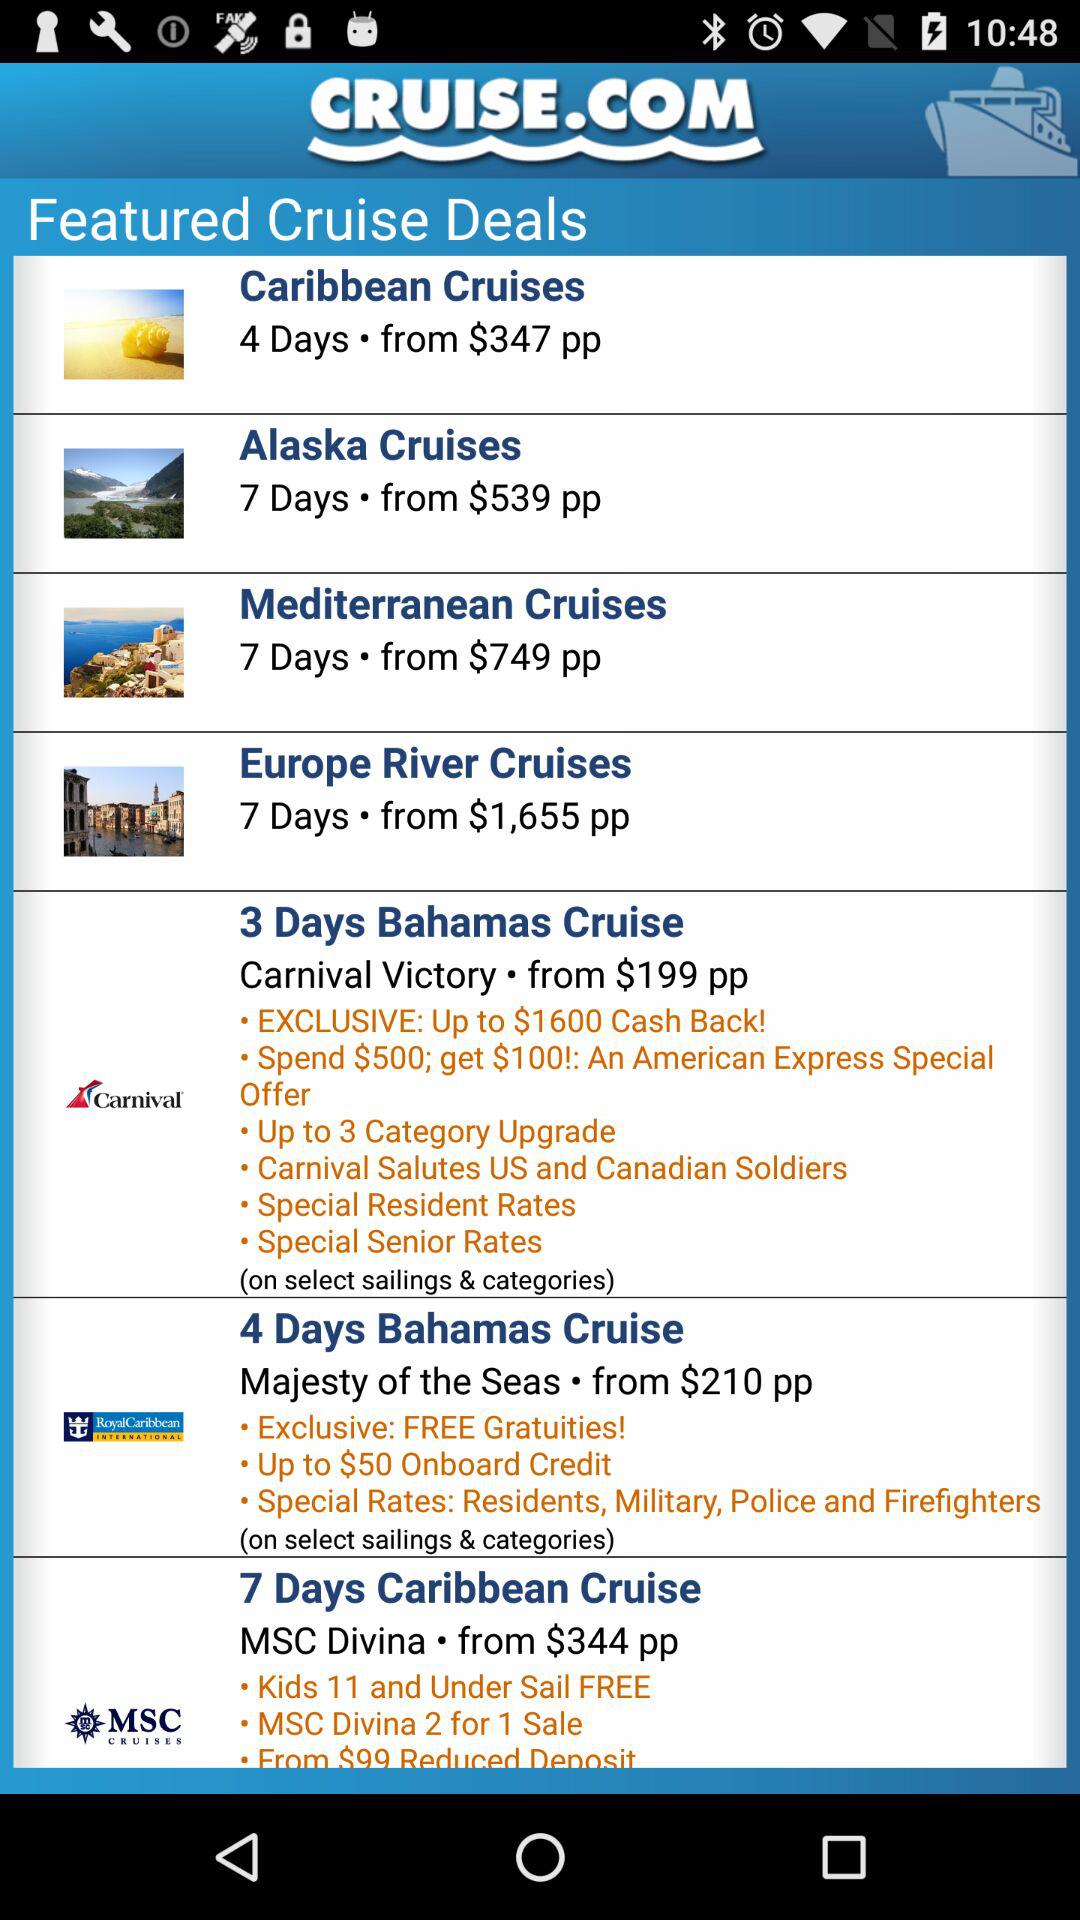  Describe the element at coordinates (494, 973) in the screenshot. I see `turn on item below 3 days bahamas app` at that location.